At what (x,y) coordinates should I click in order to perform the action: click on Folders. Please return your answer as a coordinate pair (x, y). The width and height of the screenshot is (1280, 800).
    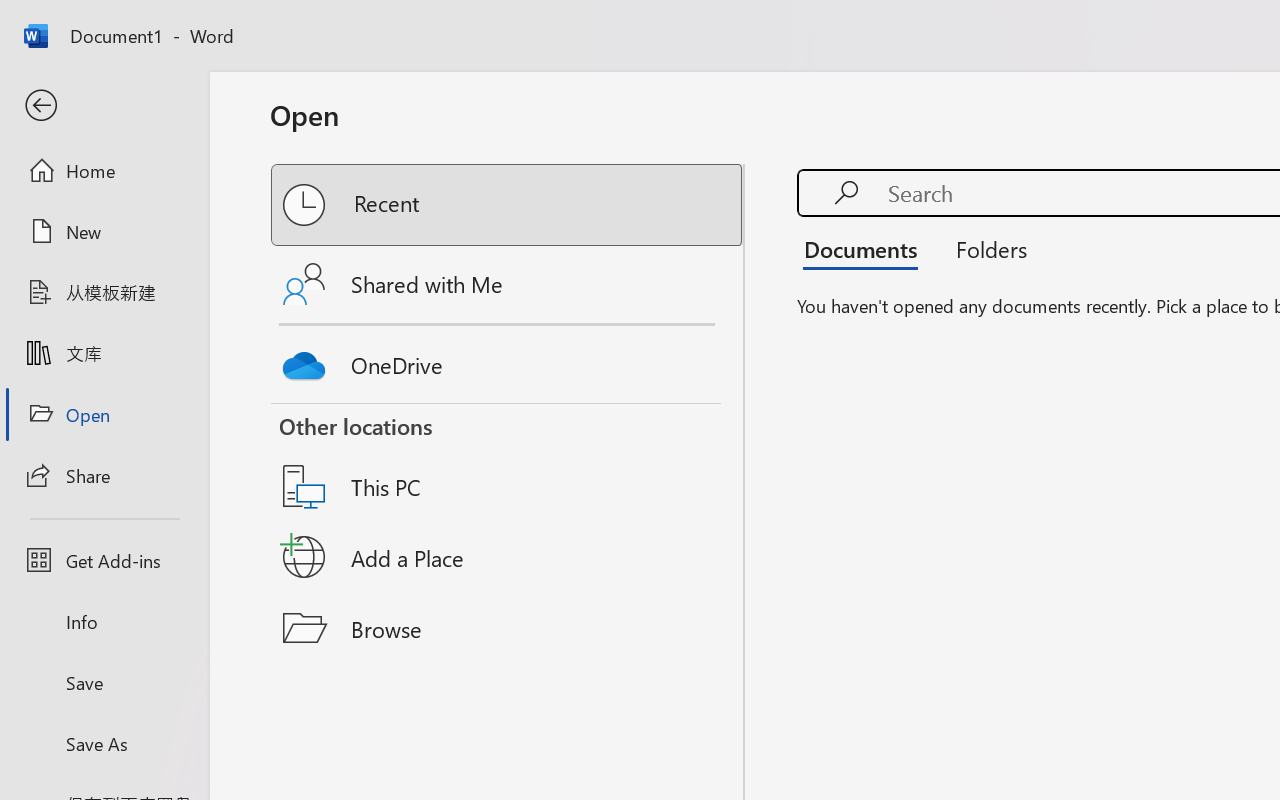
    Looking at the image, I should click on (984, 248).